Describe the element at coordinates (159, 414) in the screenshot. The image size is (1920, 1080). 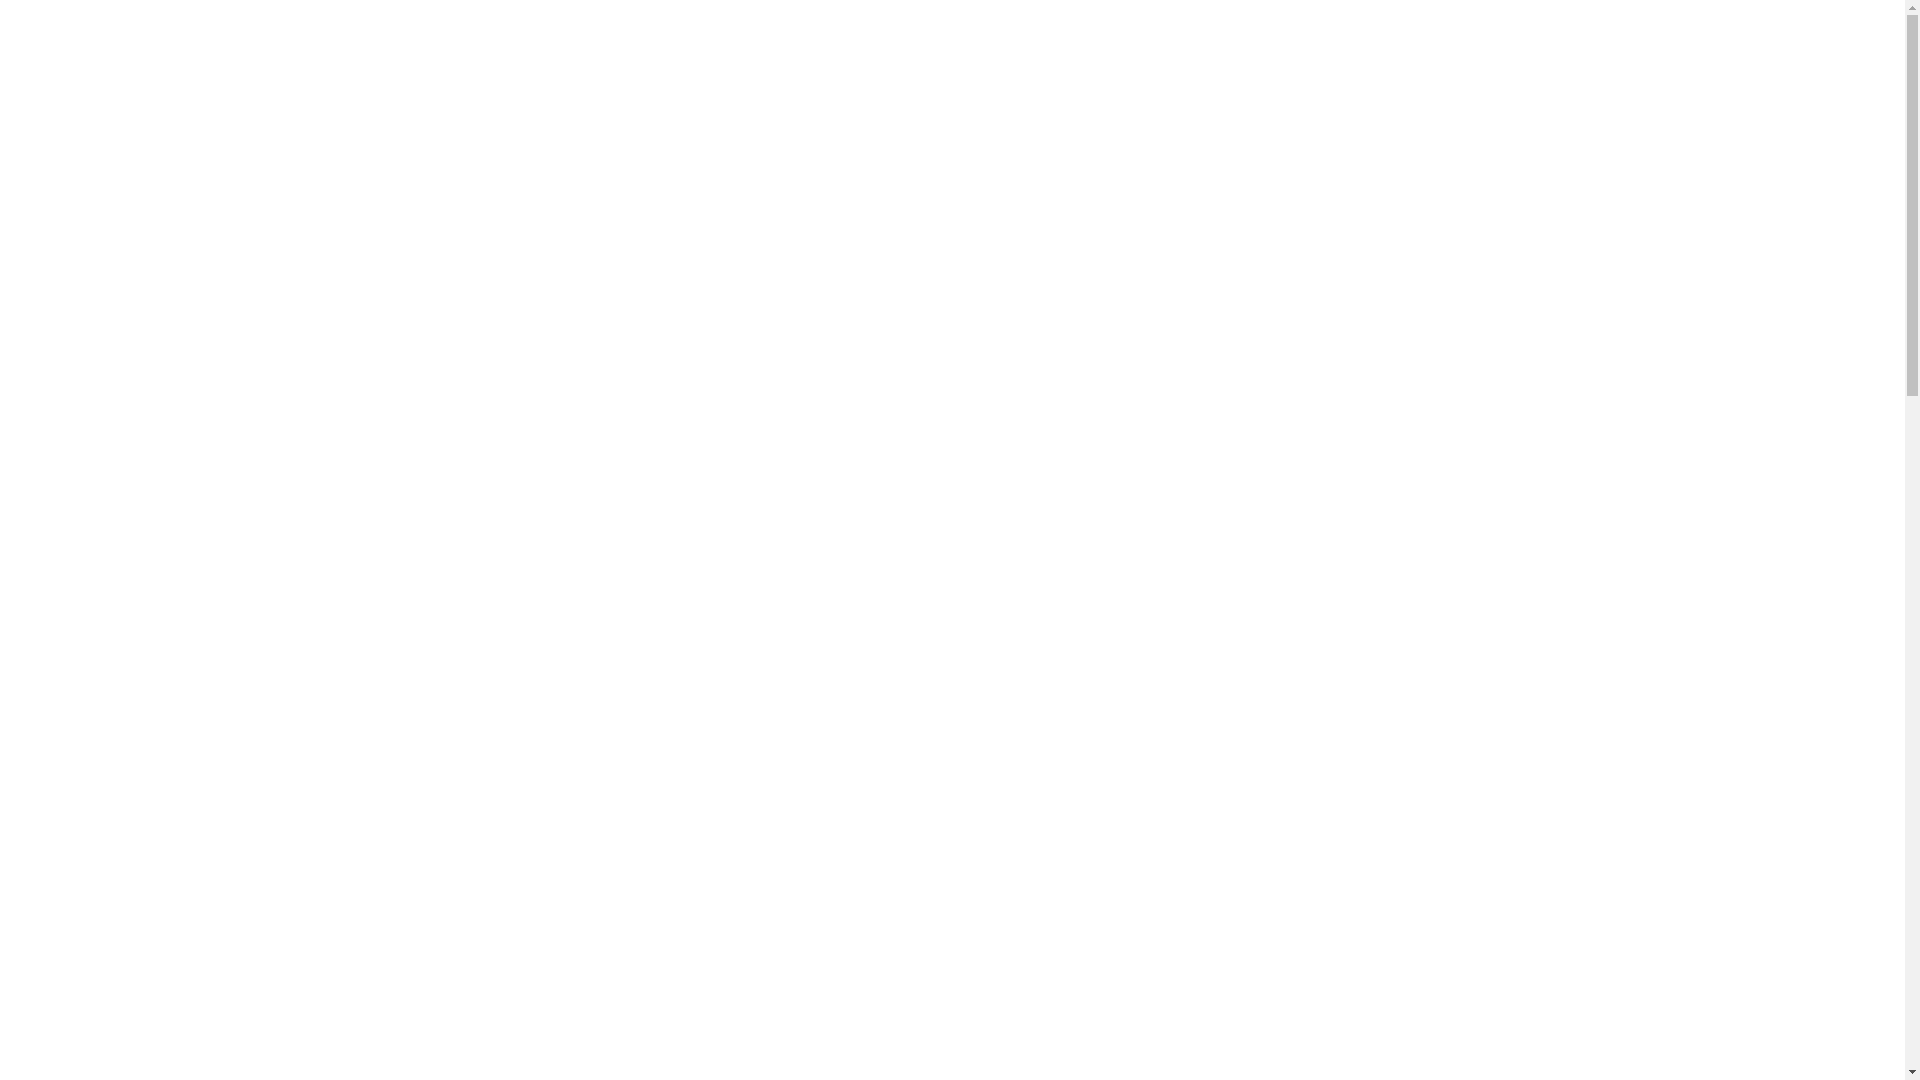
I see `Ayurveda-Shirodhara-Oelstirnguss` at that location.